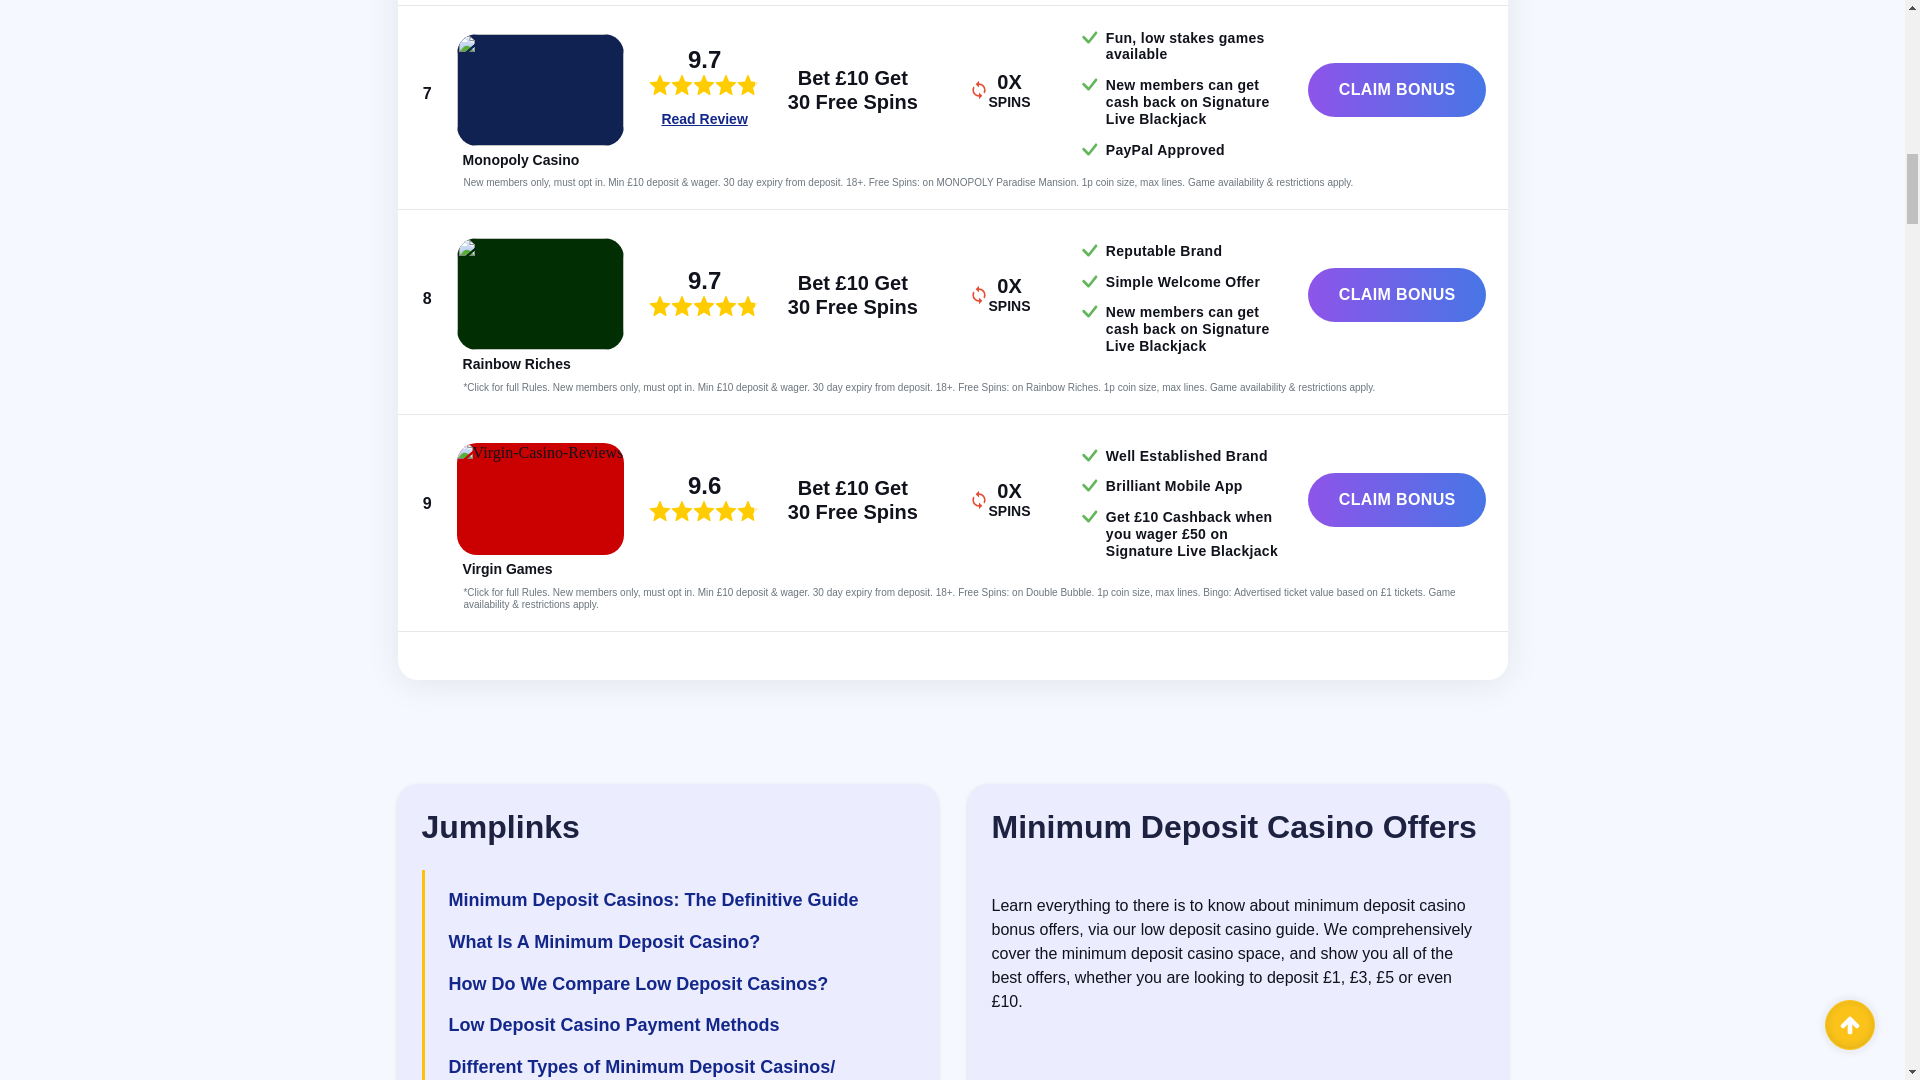 This screenshot has width=1920, height=1080. I want to click on Monopoly Casino, so click(520, 160).